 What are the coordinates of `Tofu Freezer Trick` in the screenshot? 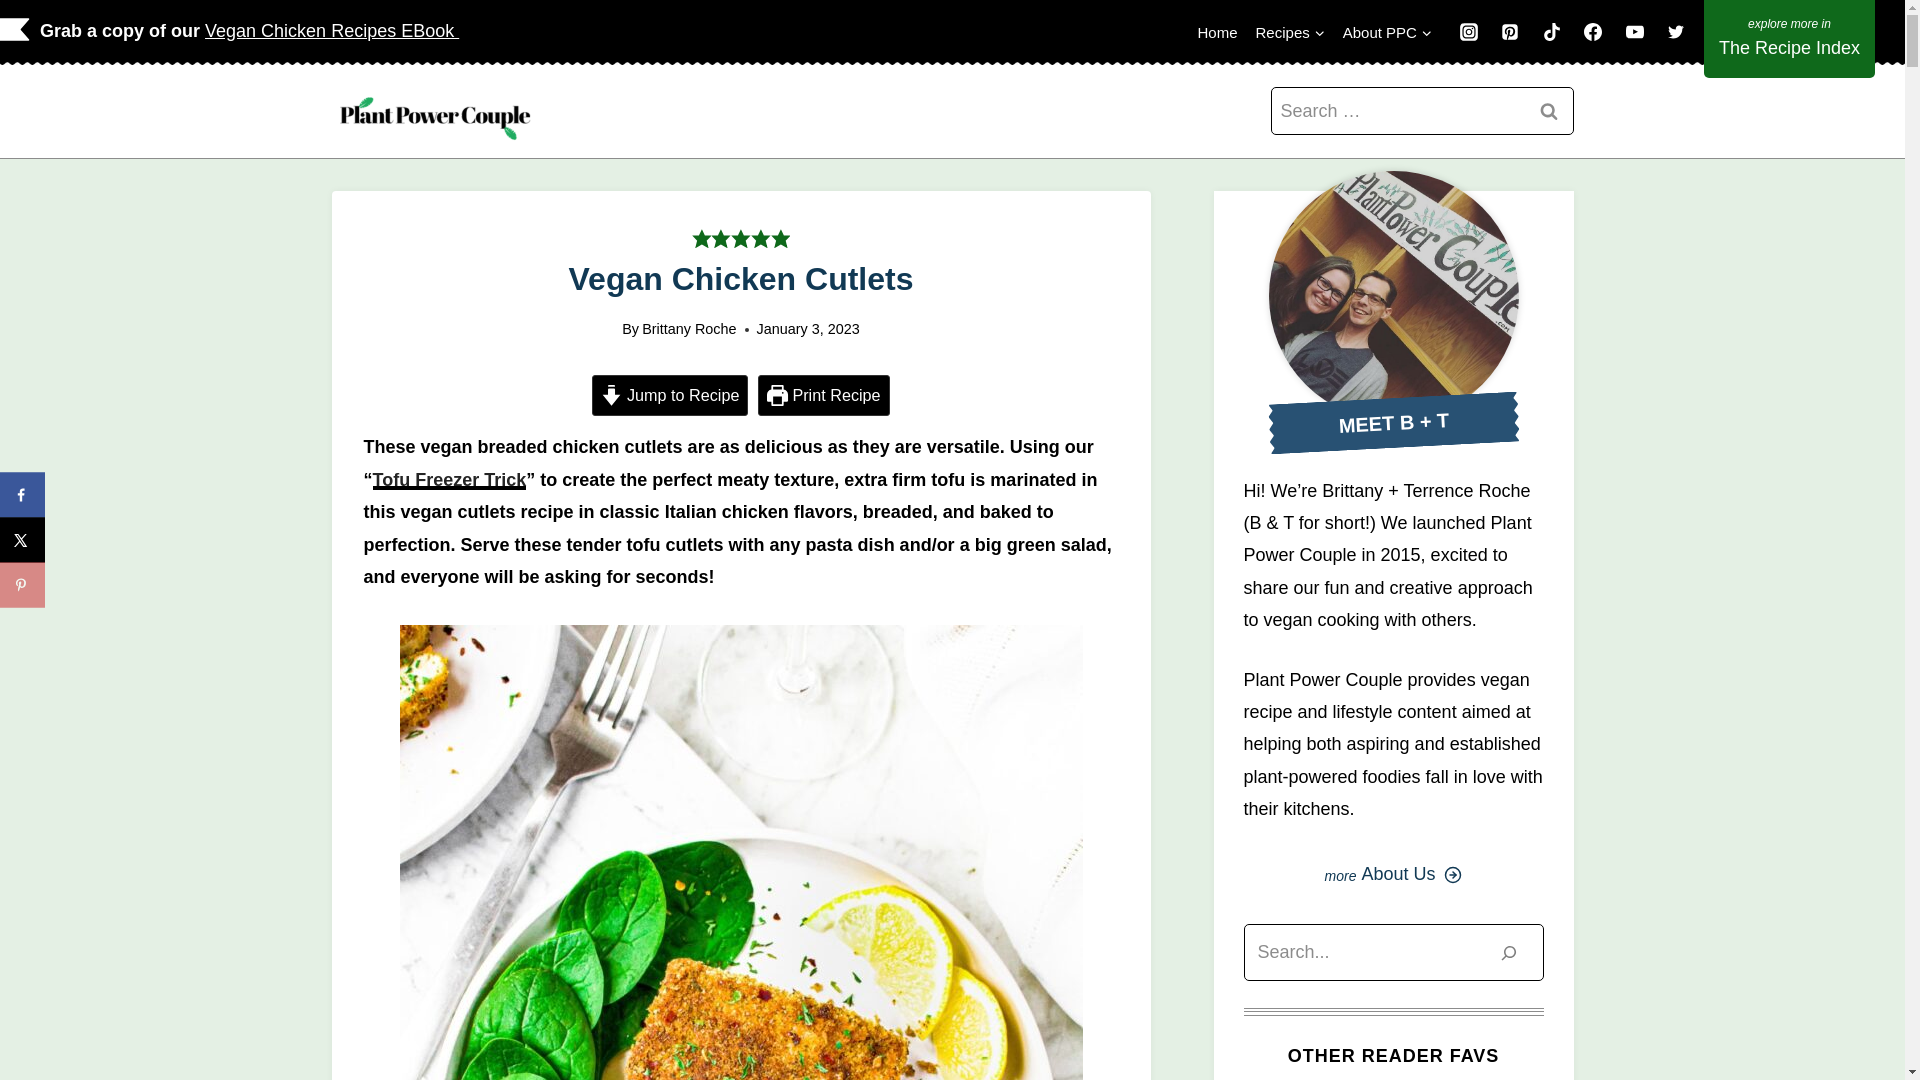 It's located at (449, 480).